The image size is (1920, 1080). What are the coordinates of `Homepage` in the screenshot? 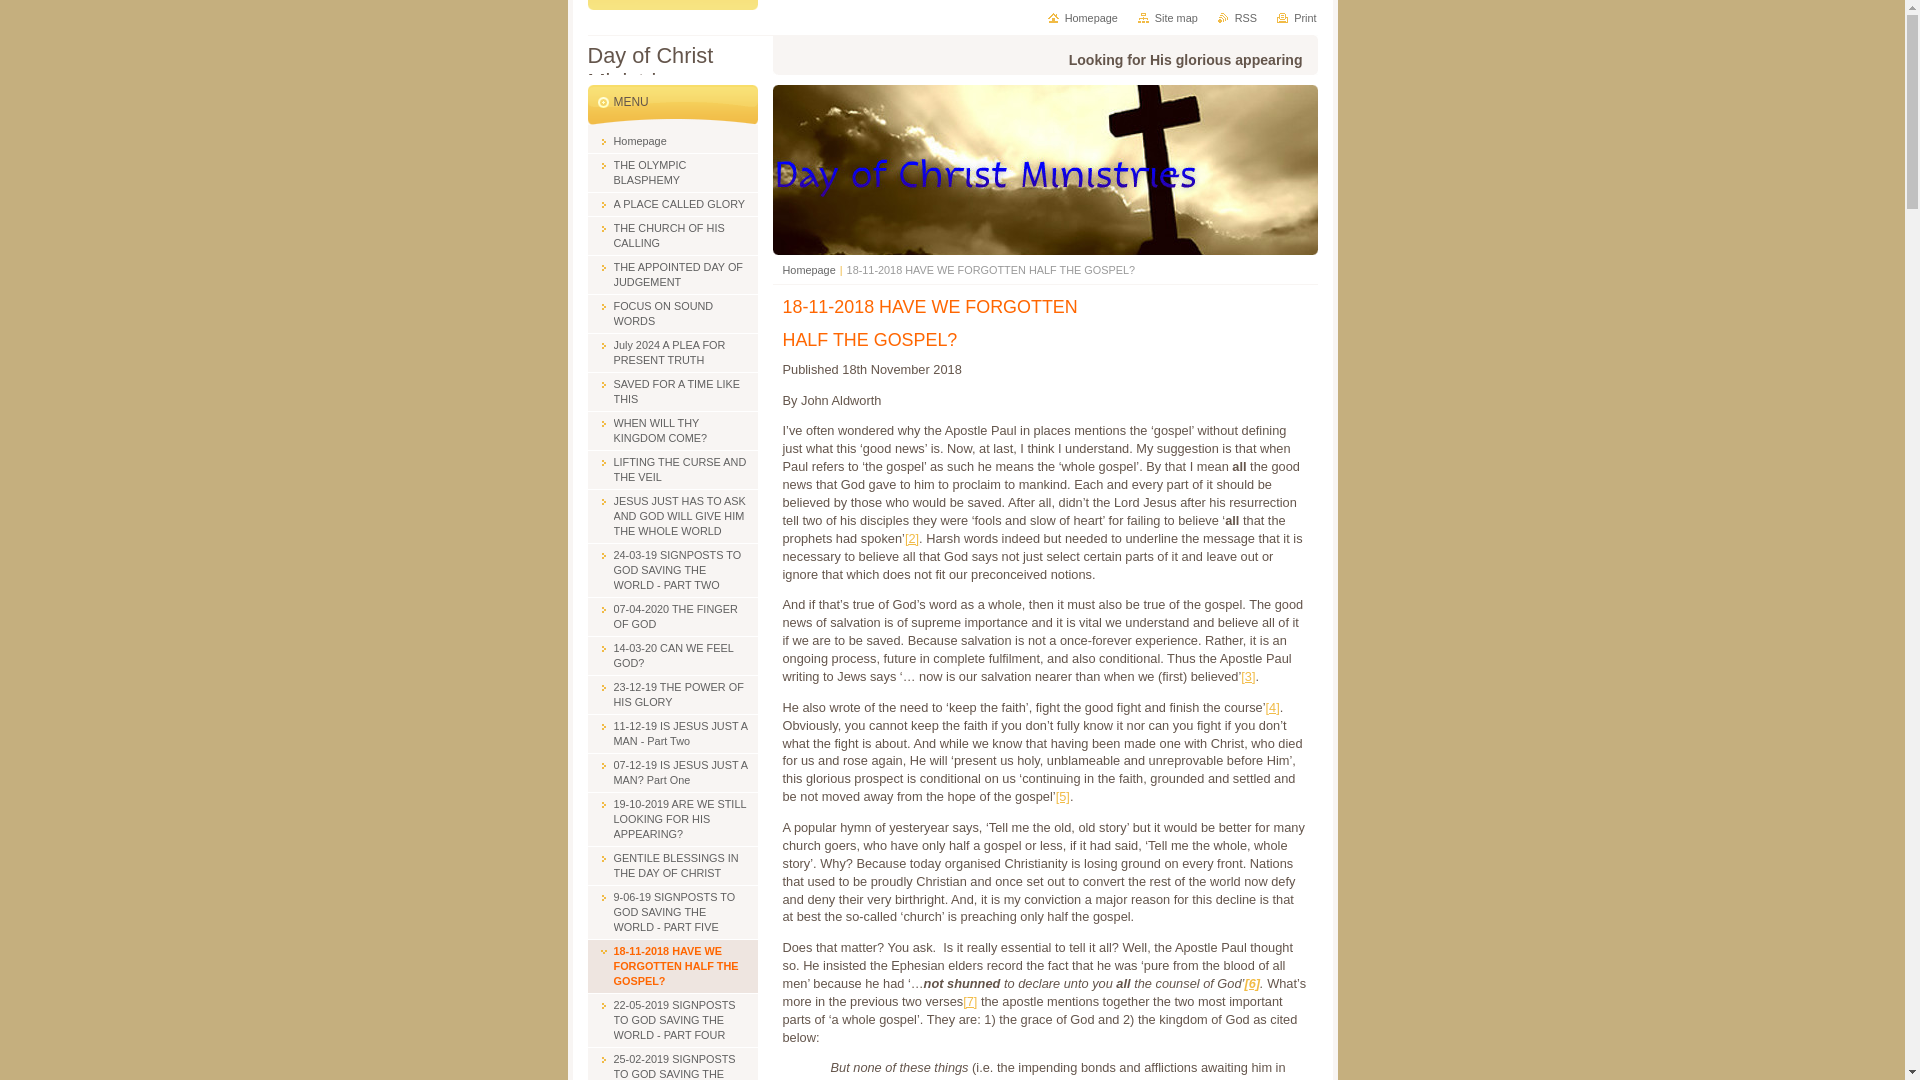 It's located at (808, 270).